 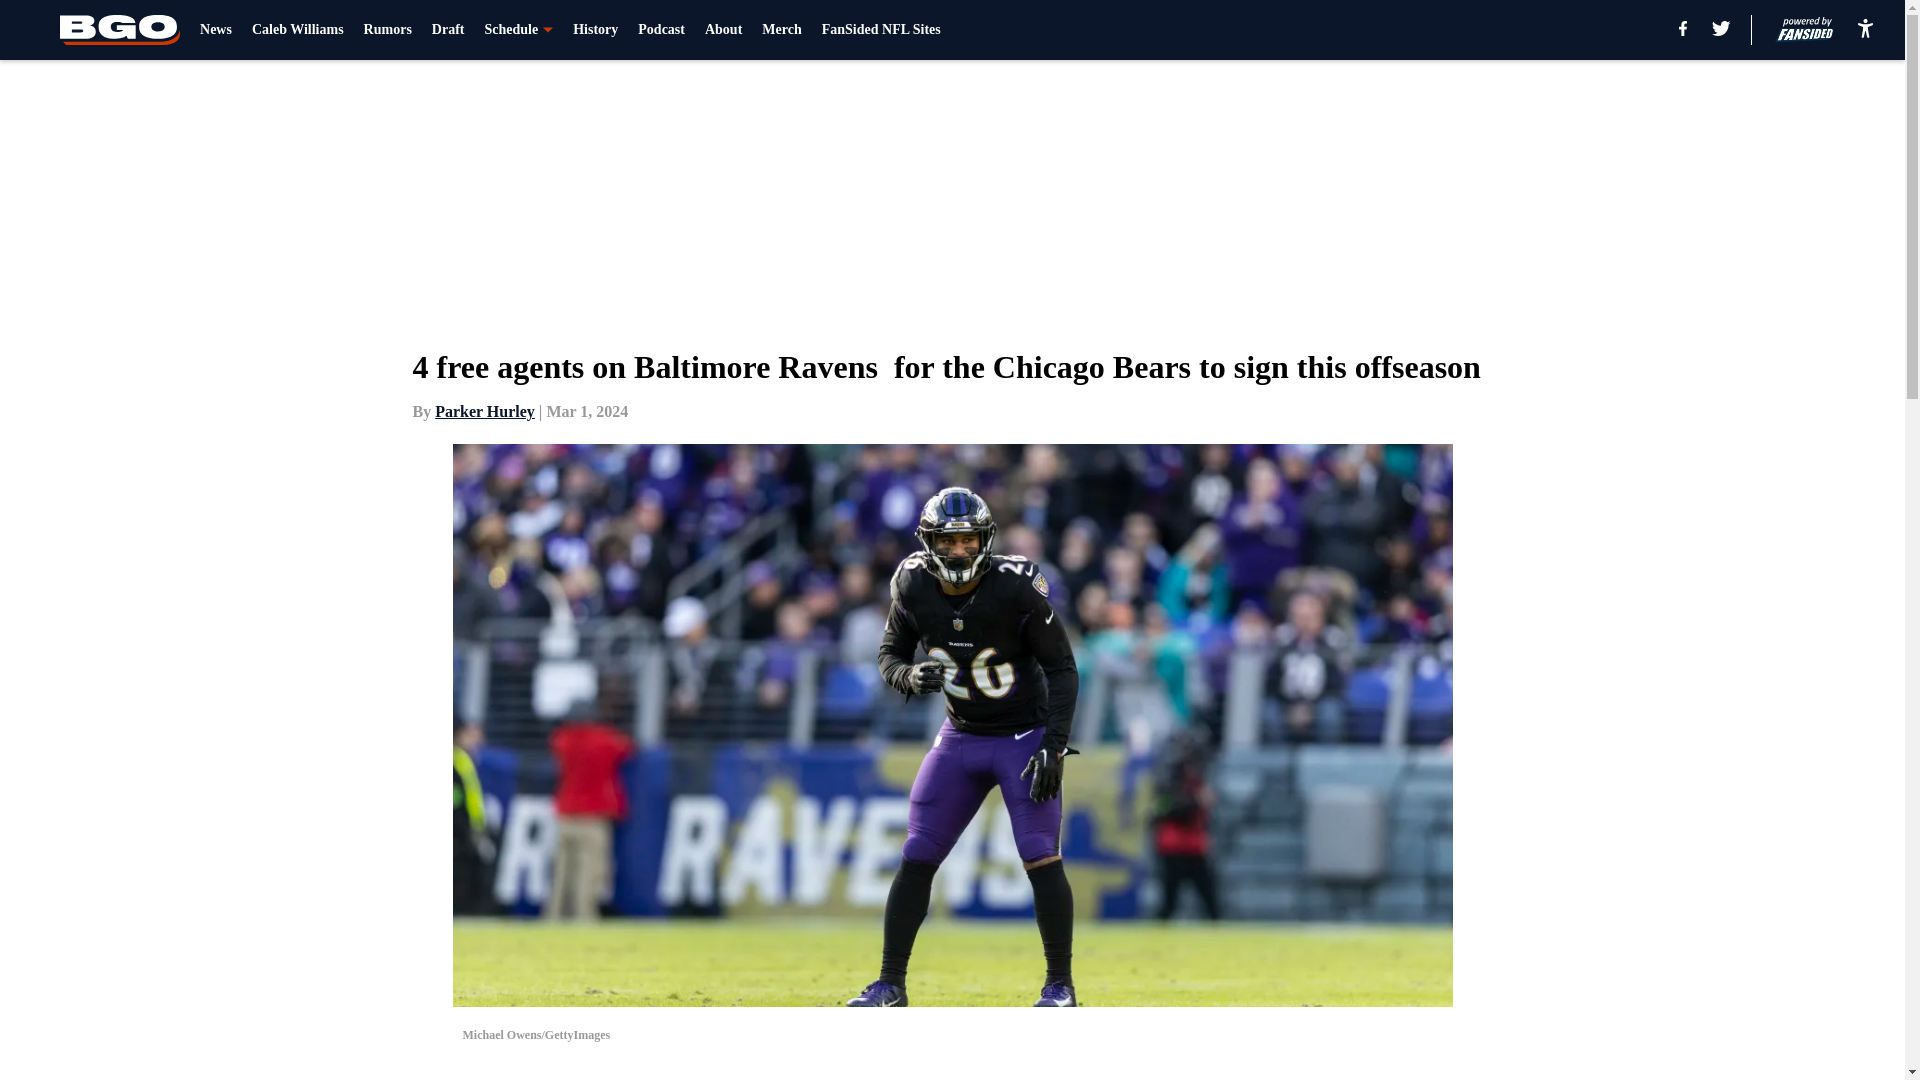 I want to click on News, so click(x=216, y=30).